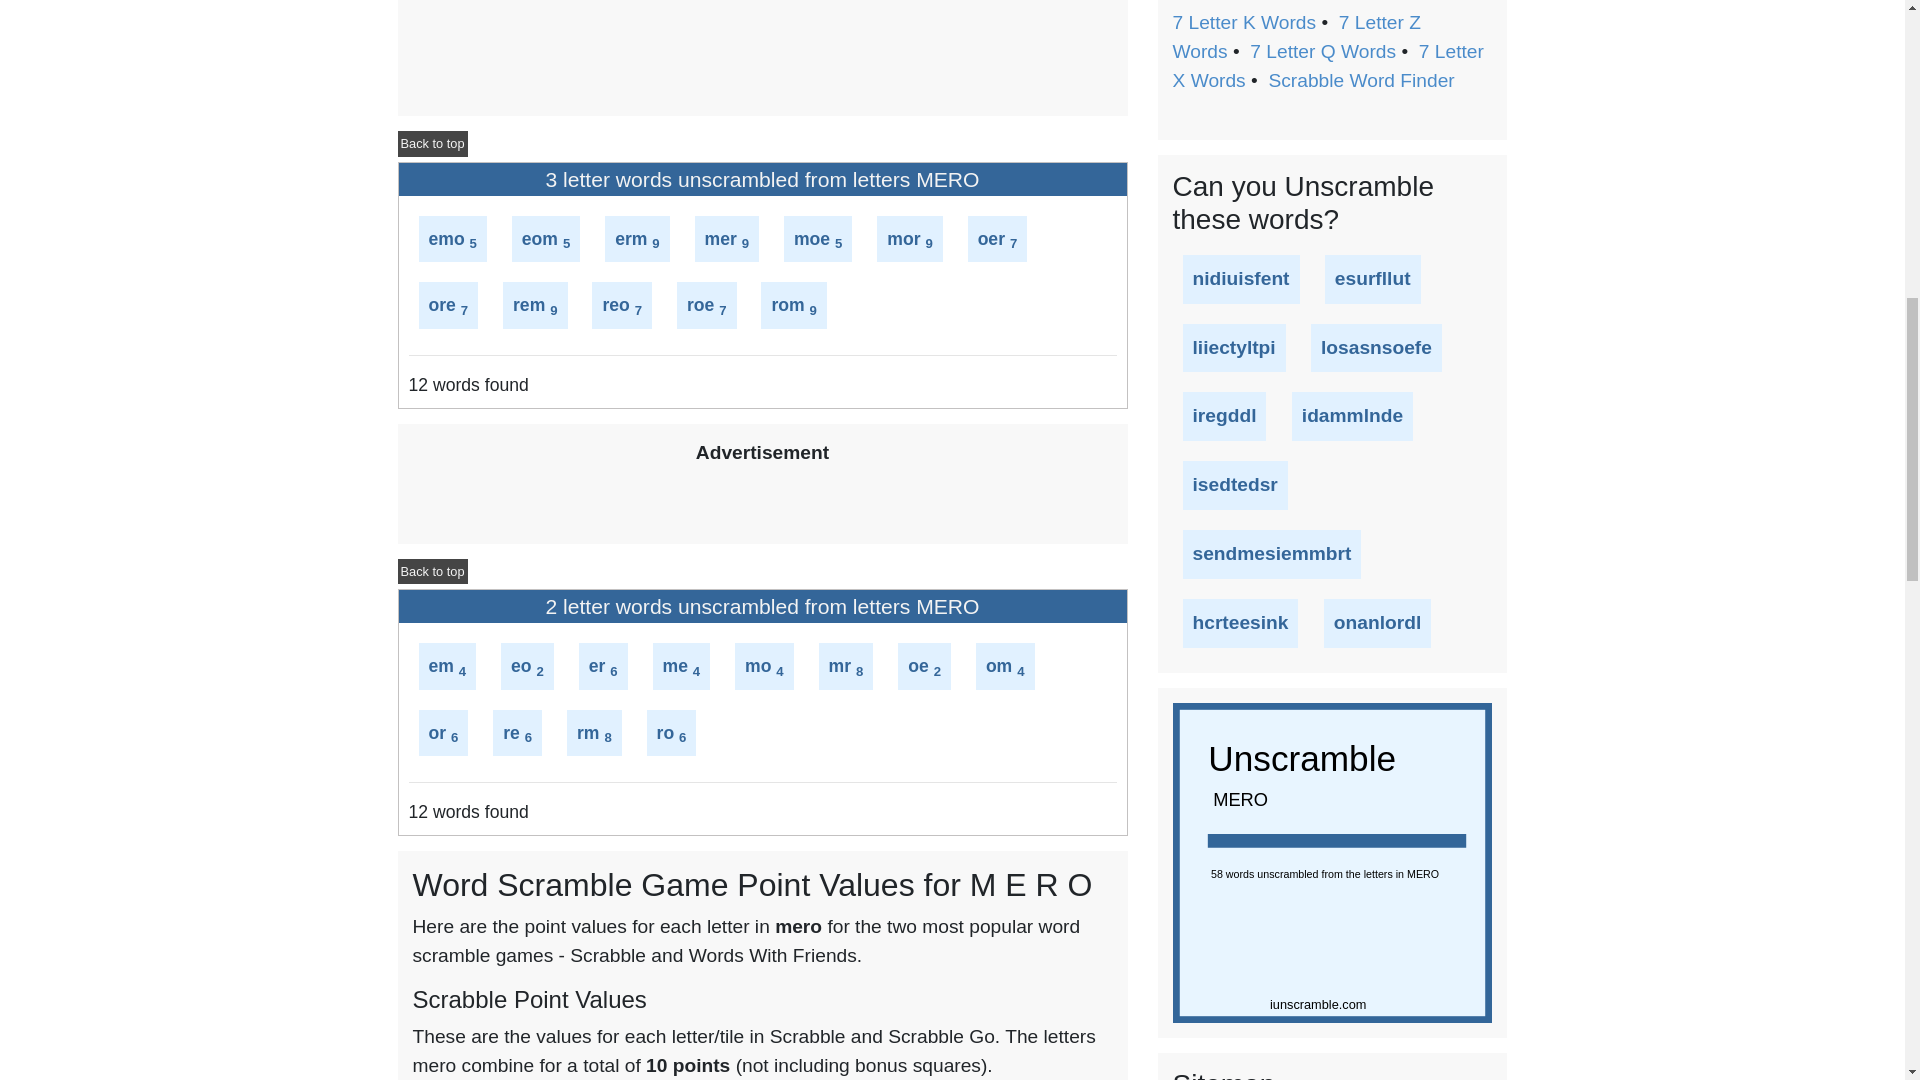 Image resolution: width=1920 pixels, height=1080 pixels. Describe the element at coordinates (903, 238) in the screenshot. I see `mor` at that location.